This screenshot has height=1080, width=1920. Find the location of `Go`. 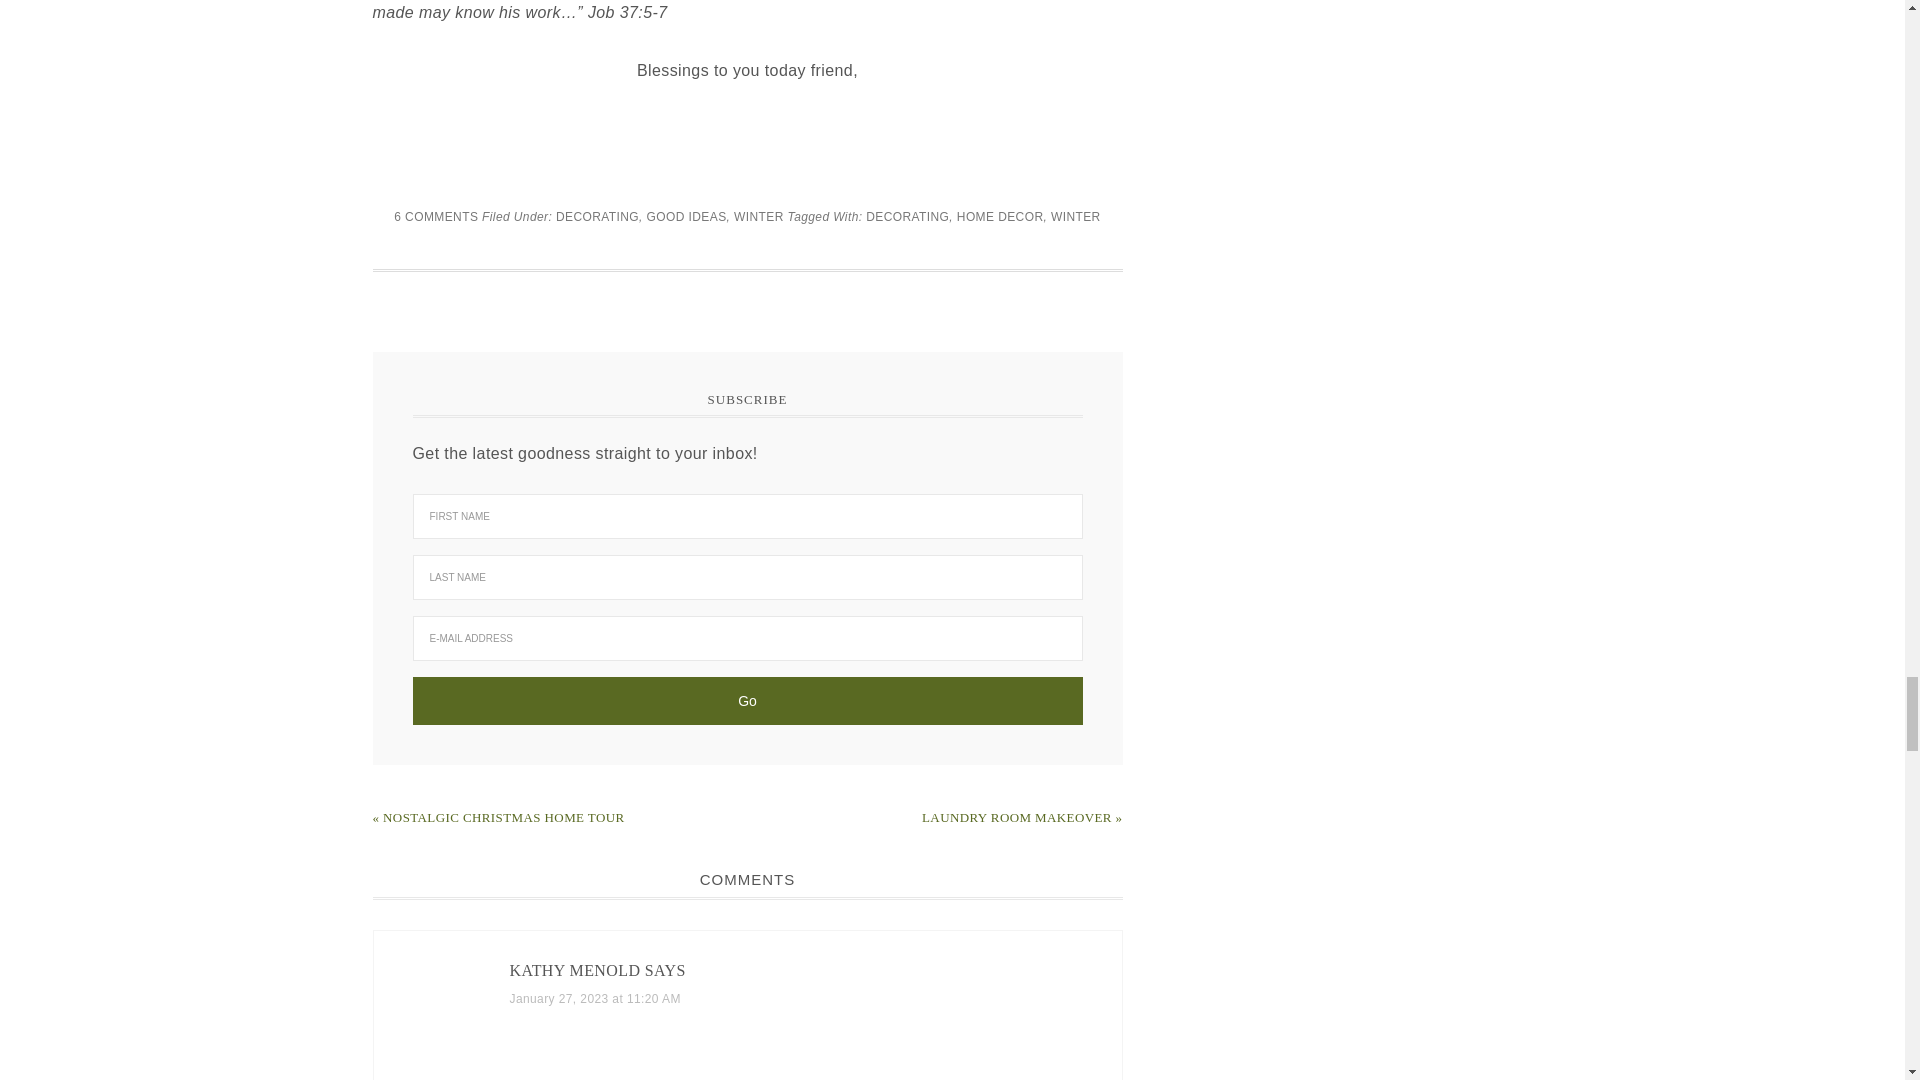

Go is located at coordinates (747, 700).